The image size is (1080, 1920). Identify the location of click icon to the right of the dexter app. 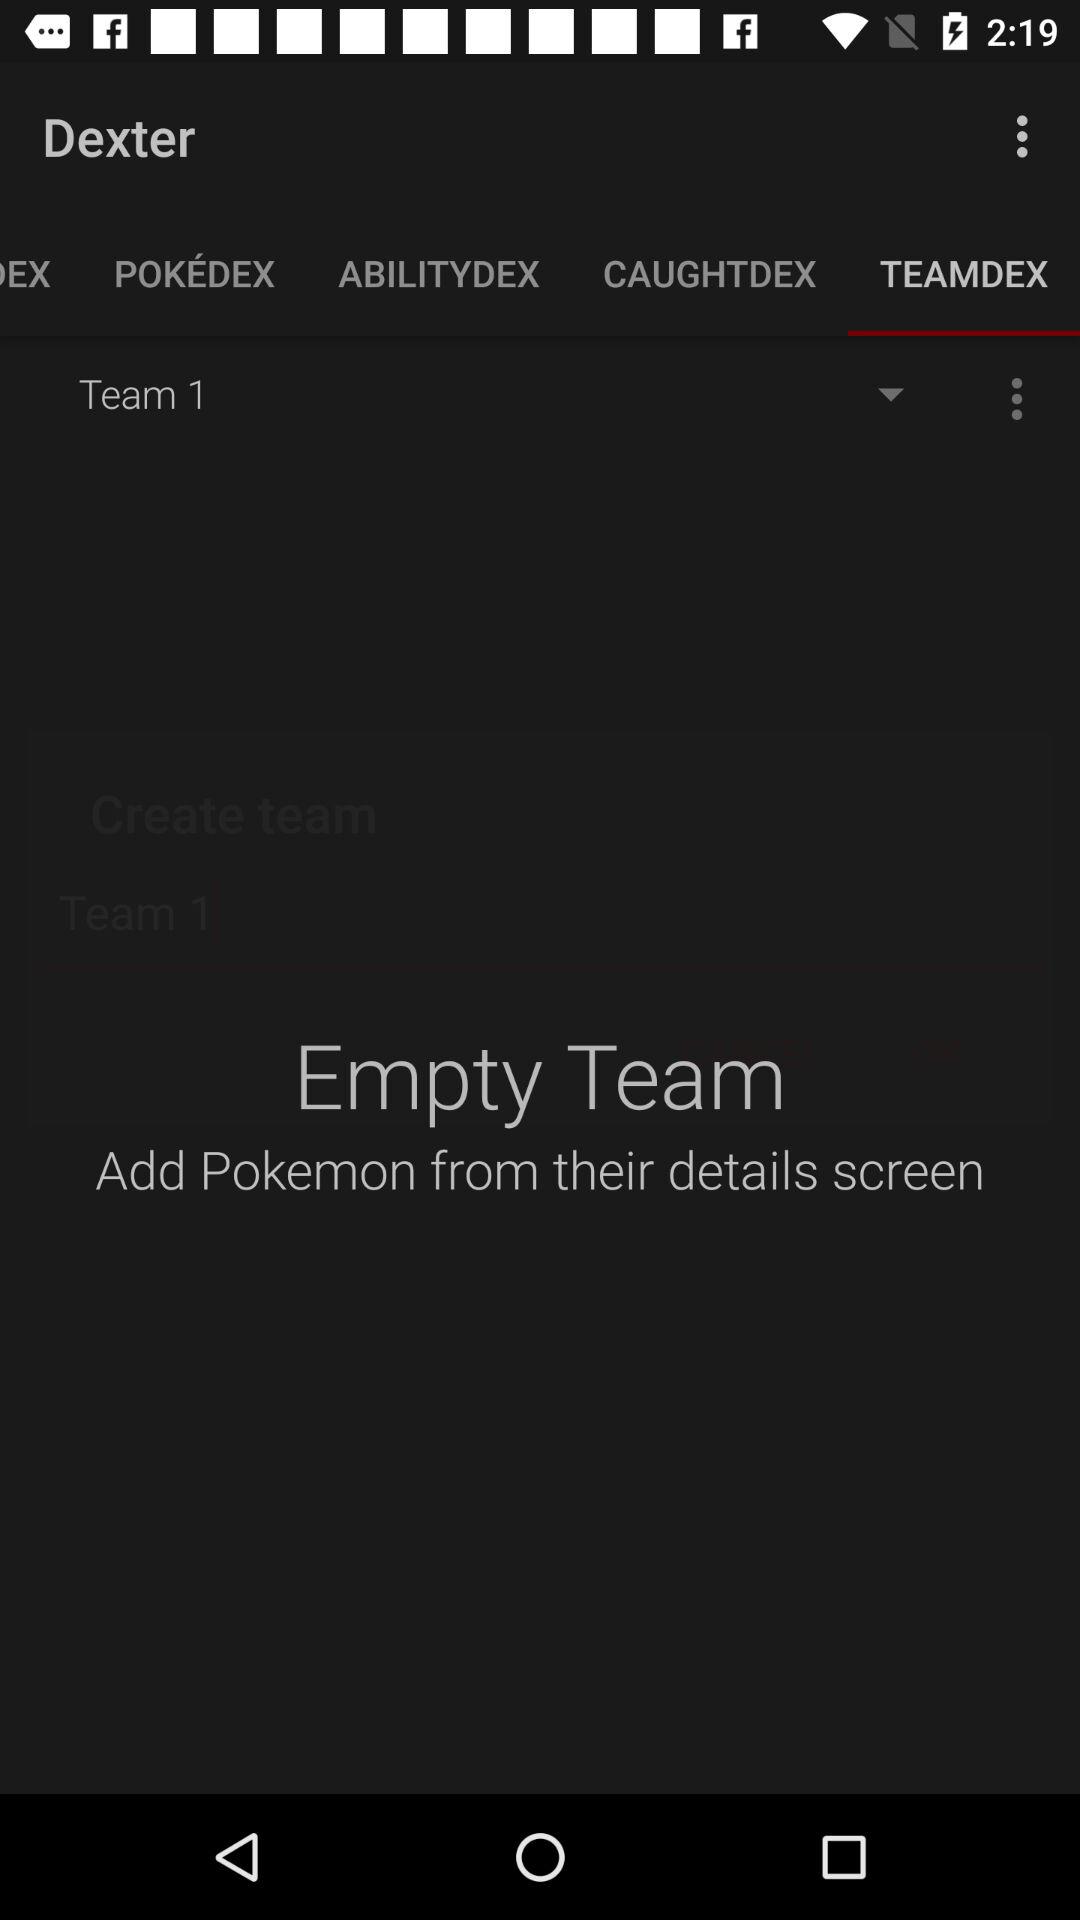
(1028, 136).